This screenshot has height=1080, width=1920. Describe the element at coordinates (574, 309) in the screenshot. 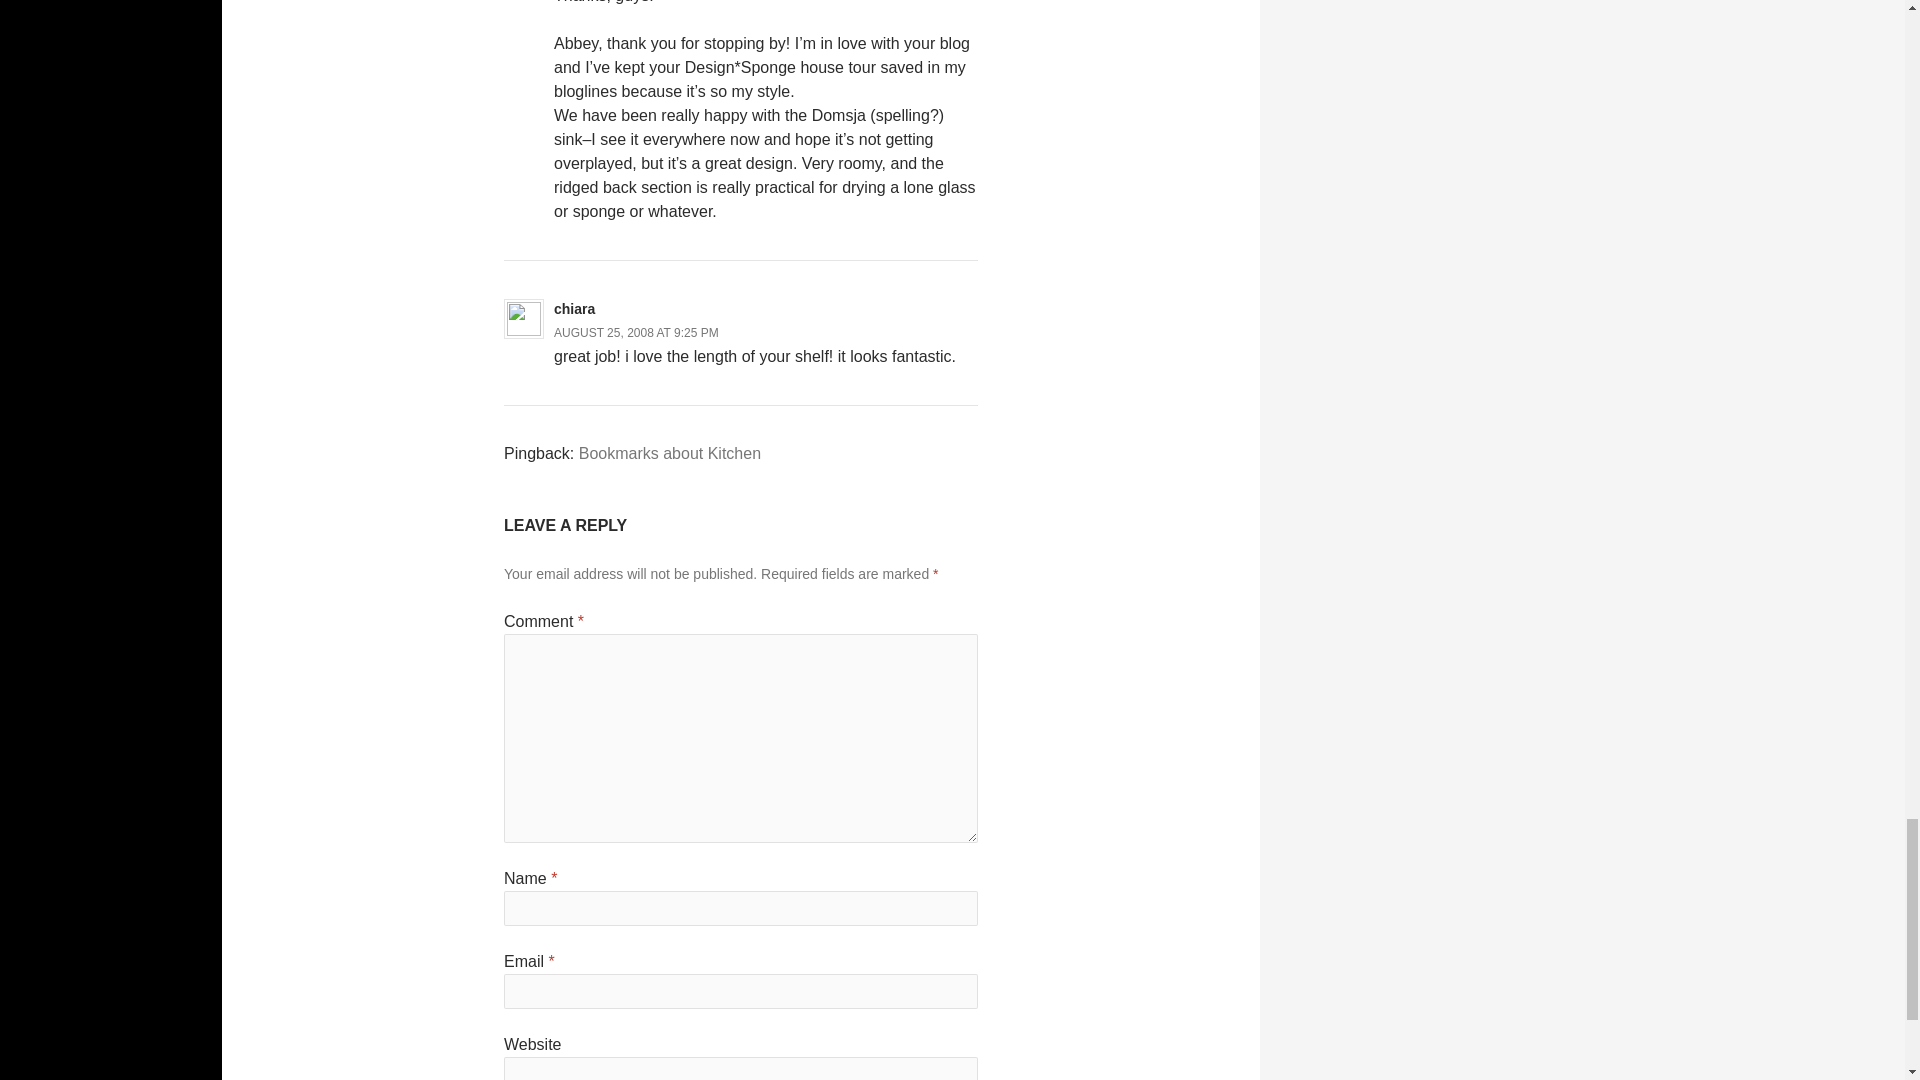

I see `chiara` at that location.